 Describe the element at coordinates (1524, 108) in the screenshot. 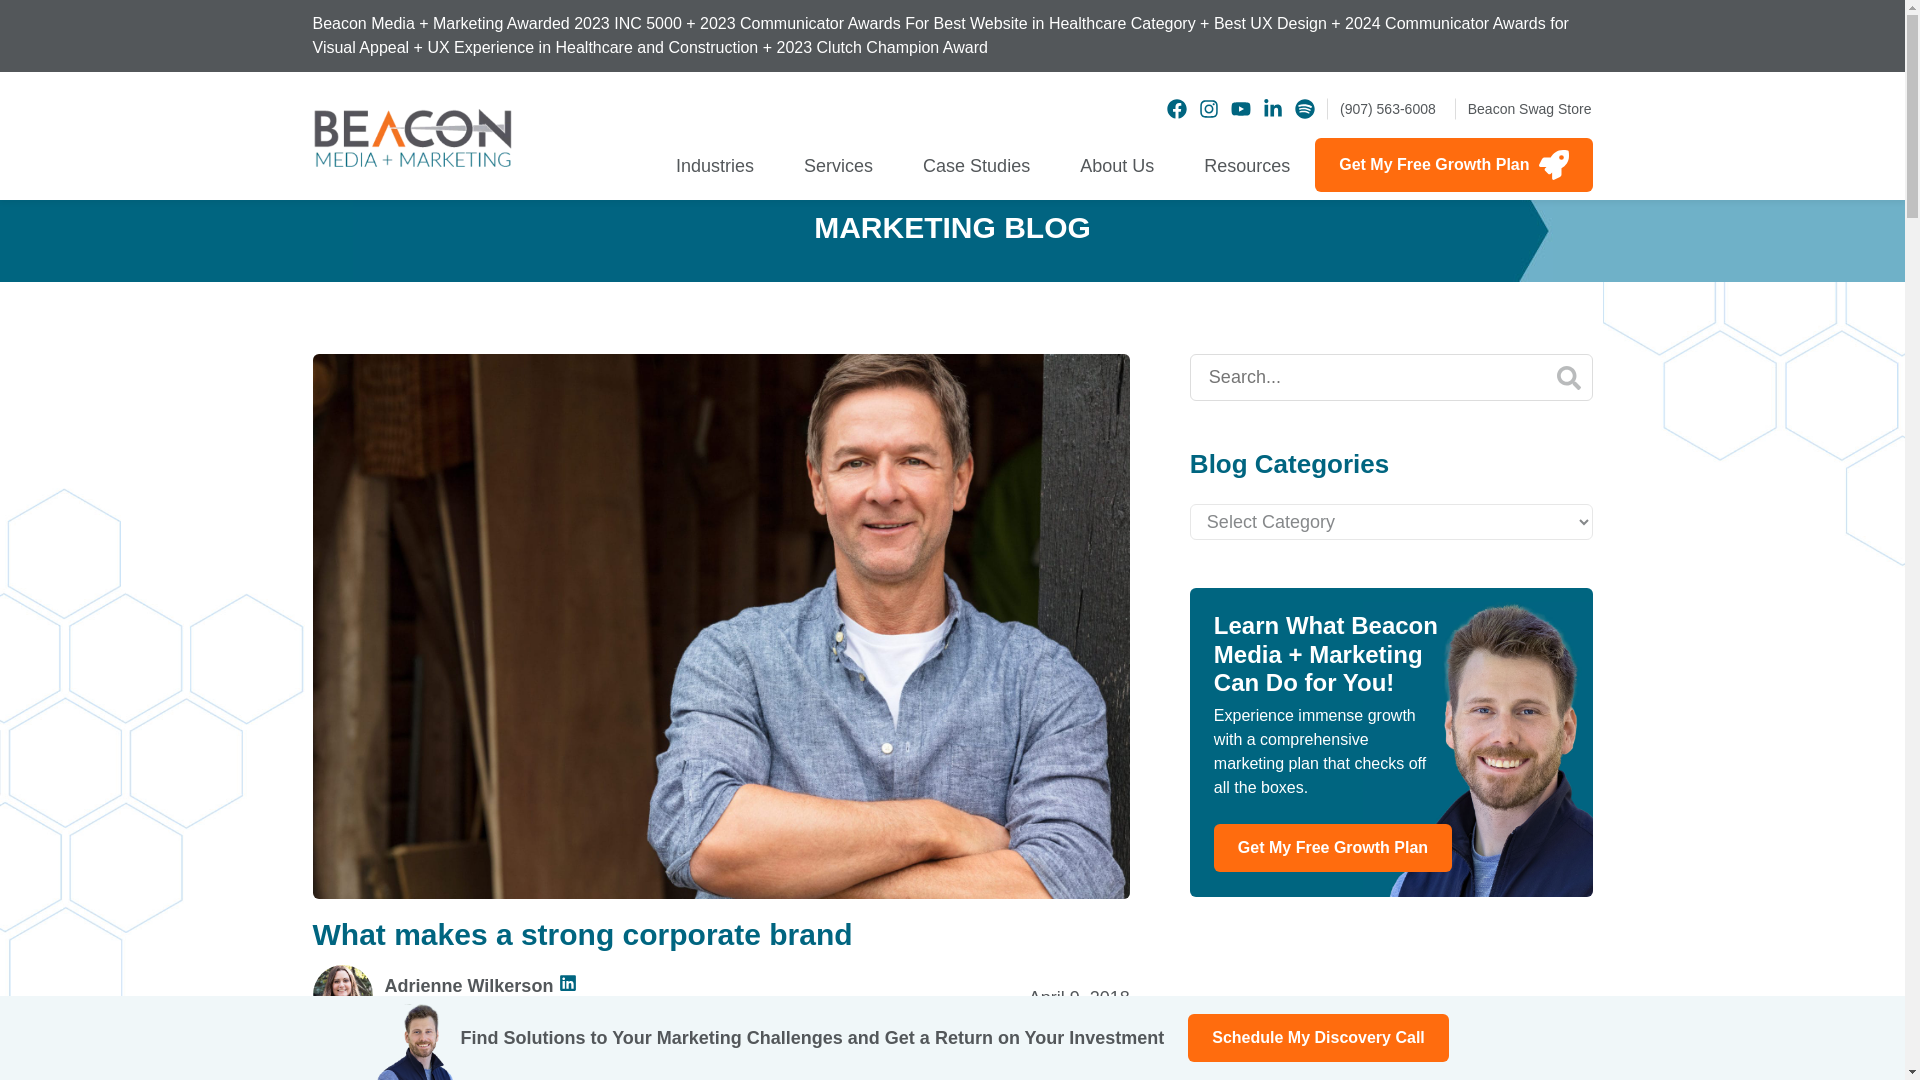

I see `Beacon Swag Store` at that location.